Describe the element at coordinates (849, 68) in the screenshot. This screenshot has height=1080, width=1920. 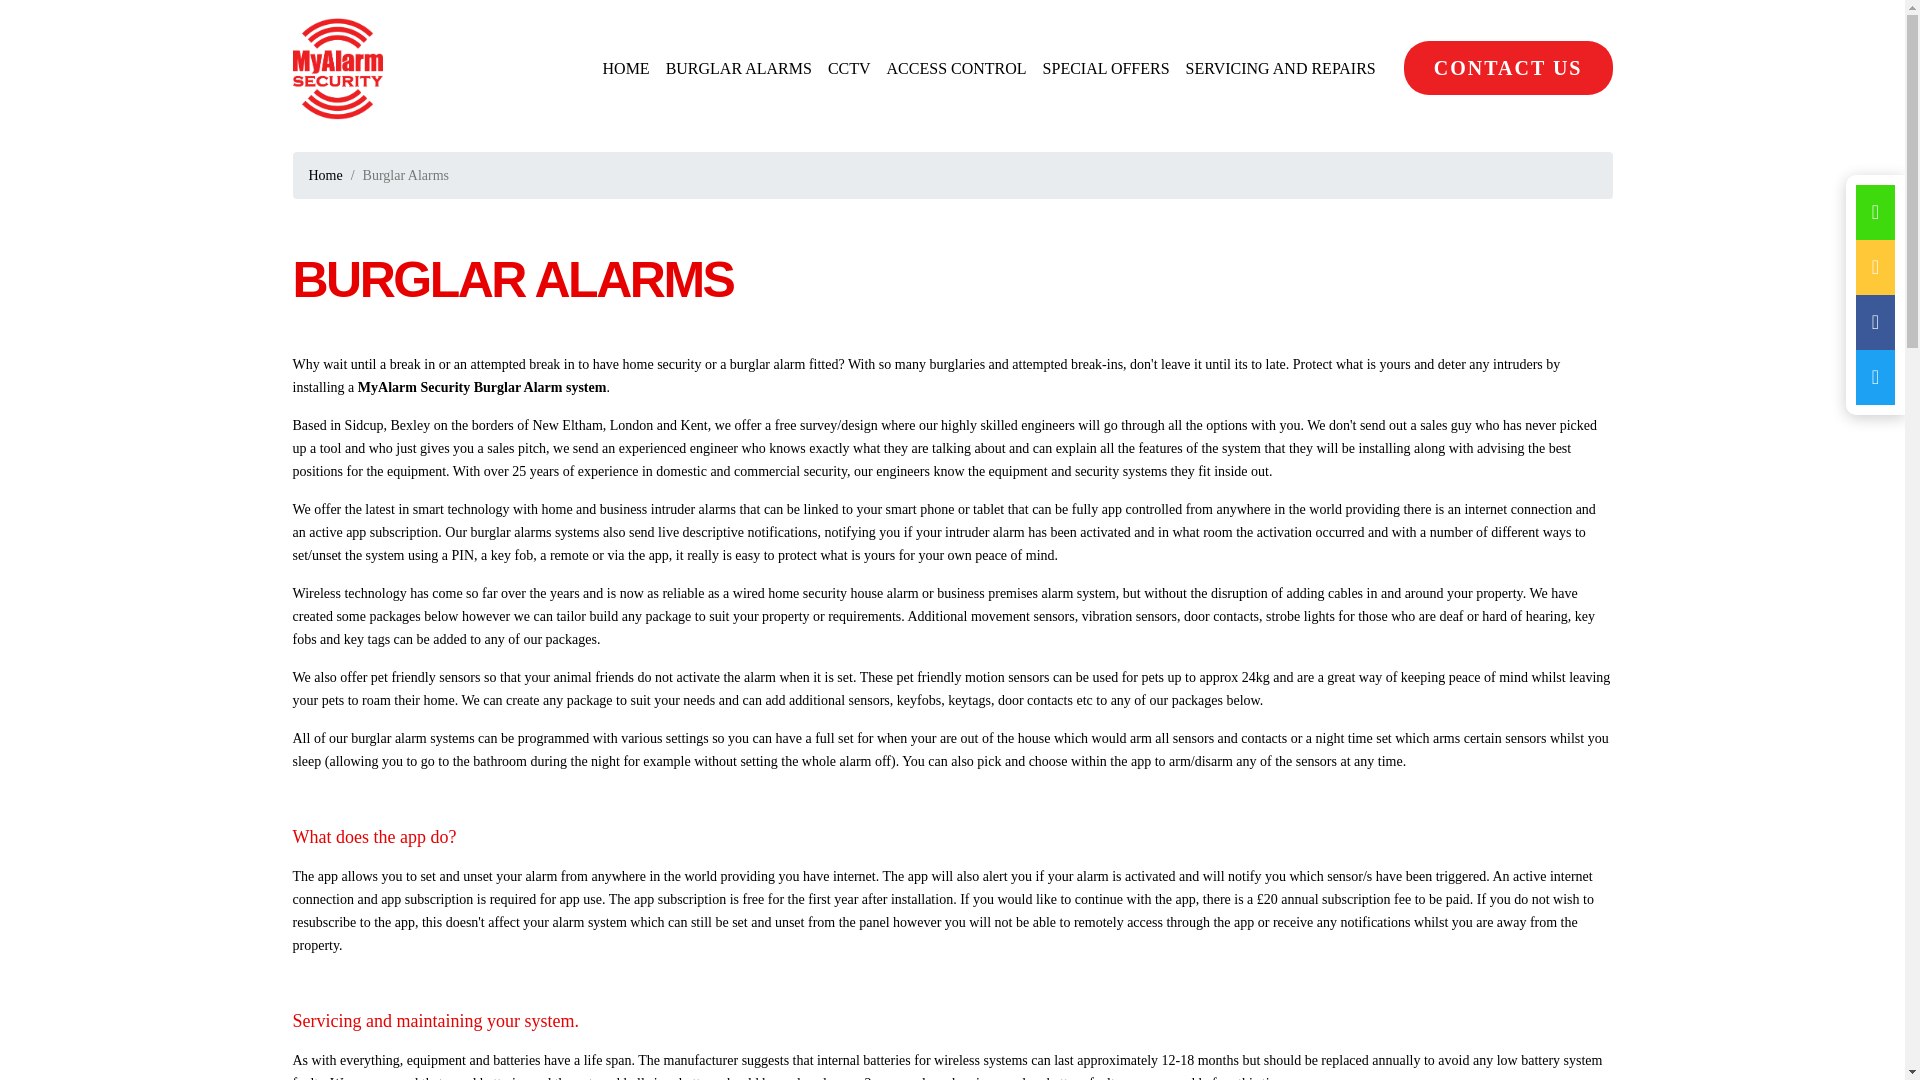
I see `CCTV` at that location.